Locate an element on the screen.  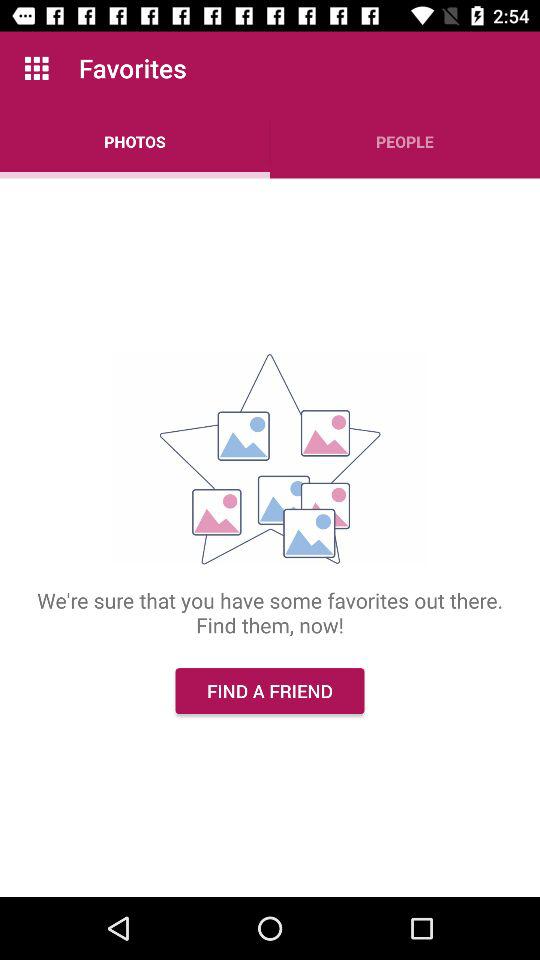
jump until people item is located at coordinates (405, 142).